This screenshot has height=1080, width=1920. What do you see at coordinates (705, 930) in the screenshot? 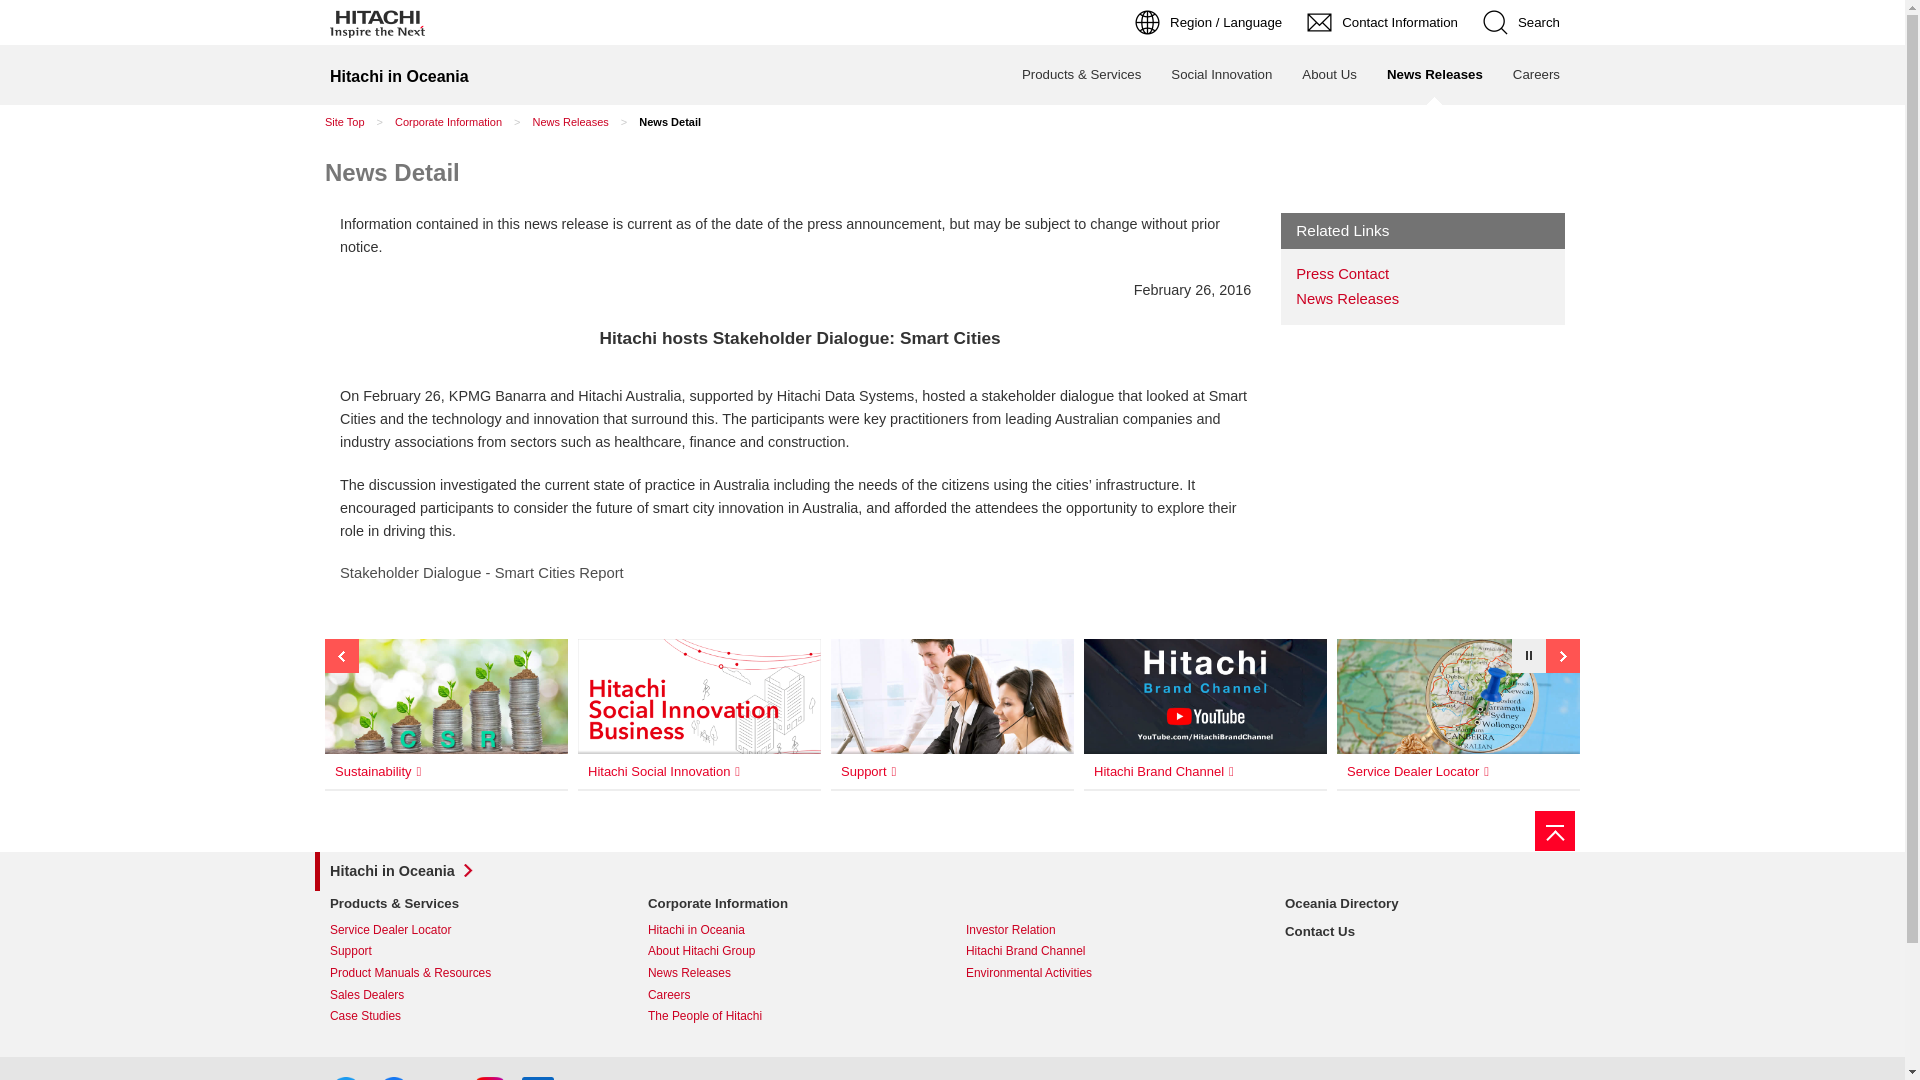
I see `Hitachi in Oceania` at bounding box center [705, 930].